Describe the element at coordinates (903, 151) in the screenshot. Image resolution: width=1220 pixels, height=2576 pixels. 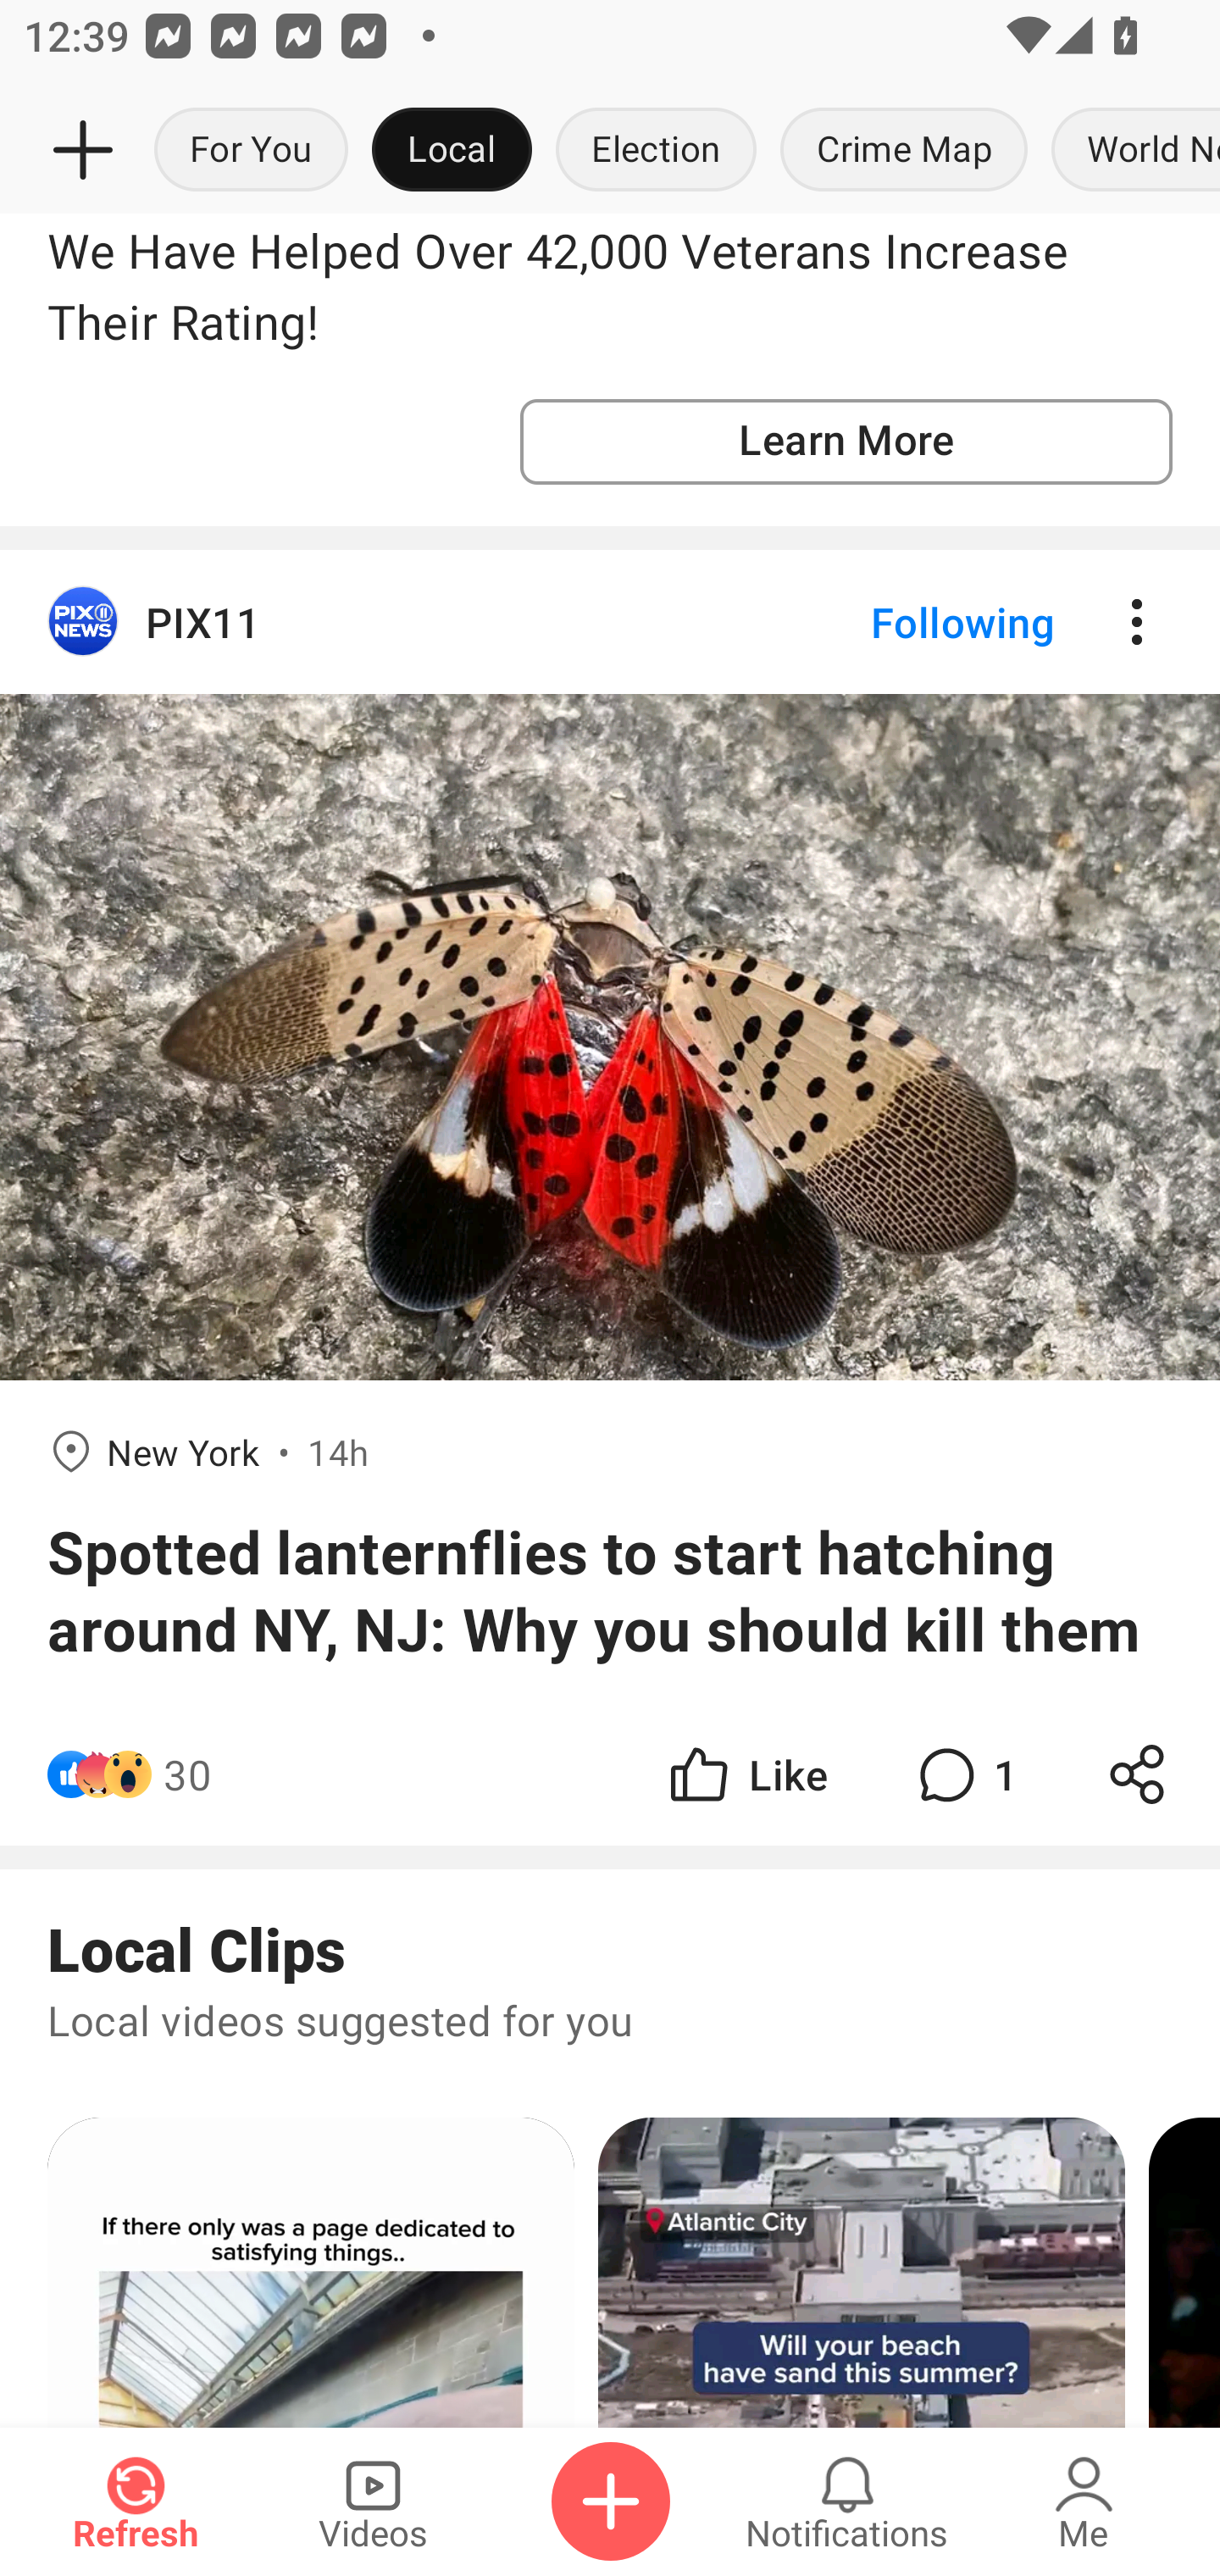
I see `Crime Map` at that location.